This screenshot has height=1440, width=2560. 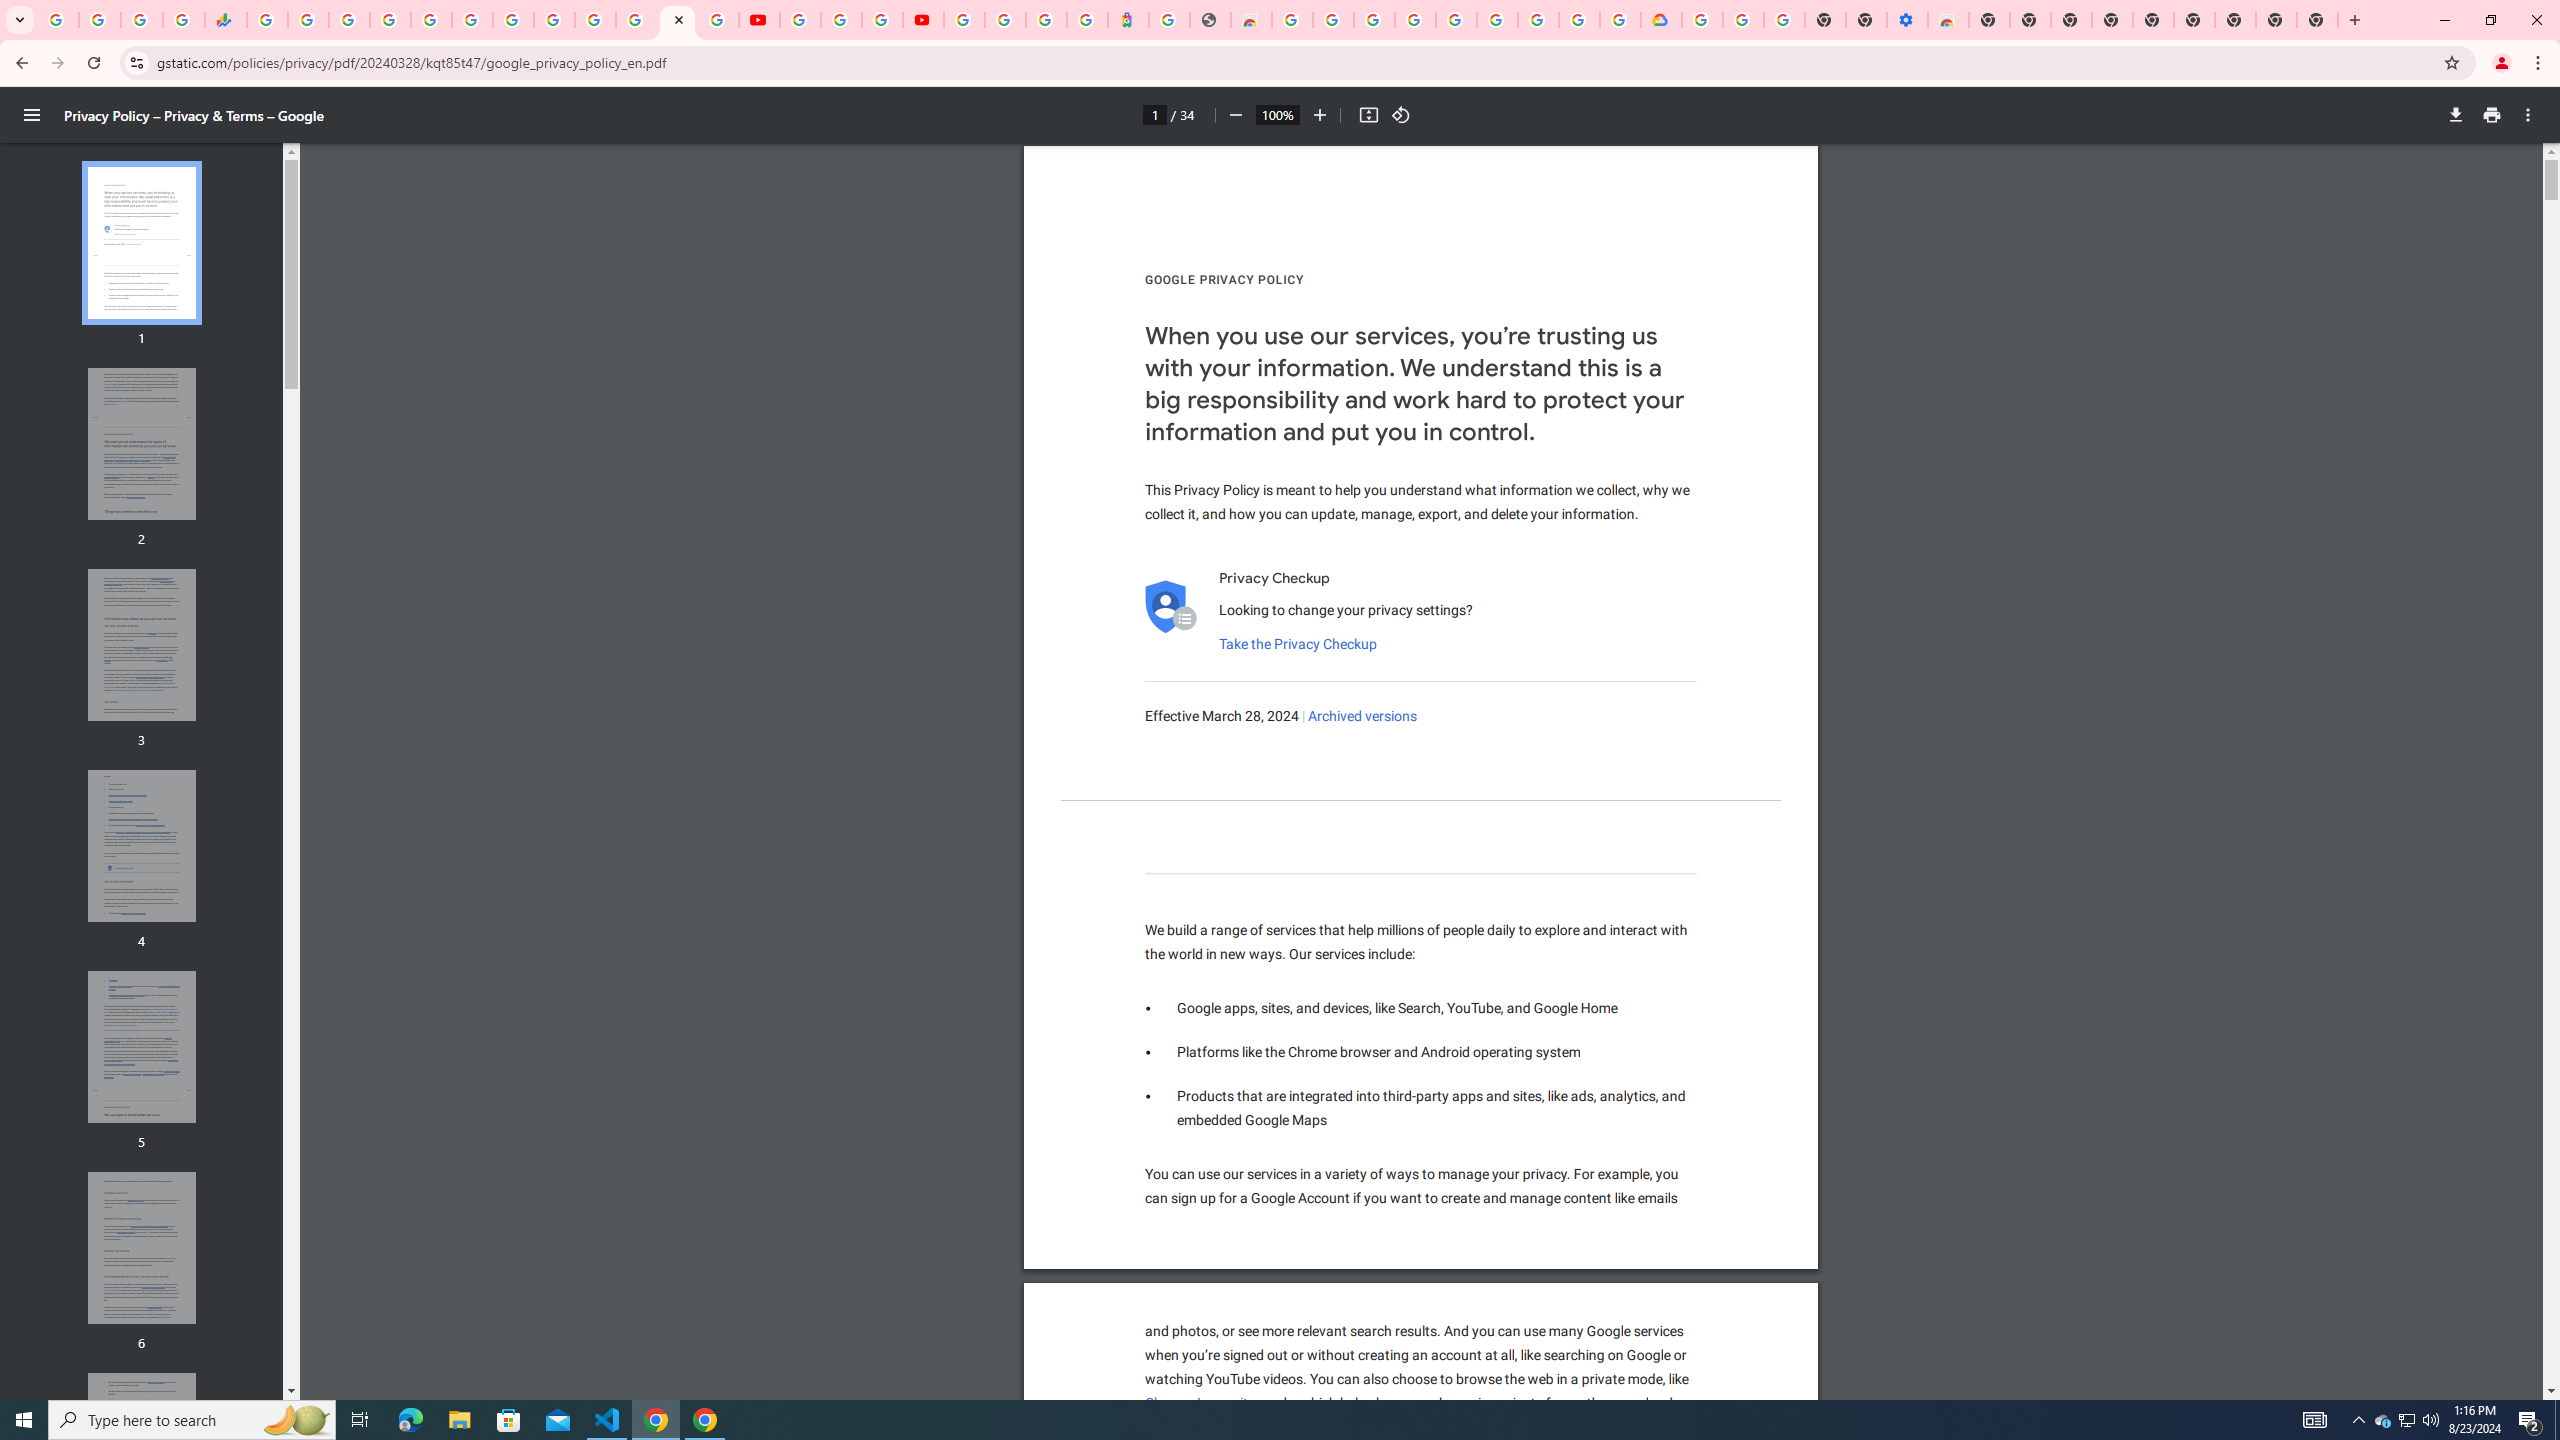 What do you see at coordinates (718, 20) in the screenshot?
I see `Privacy Checkup` at bounding box center [718, 20].